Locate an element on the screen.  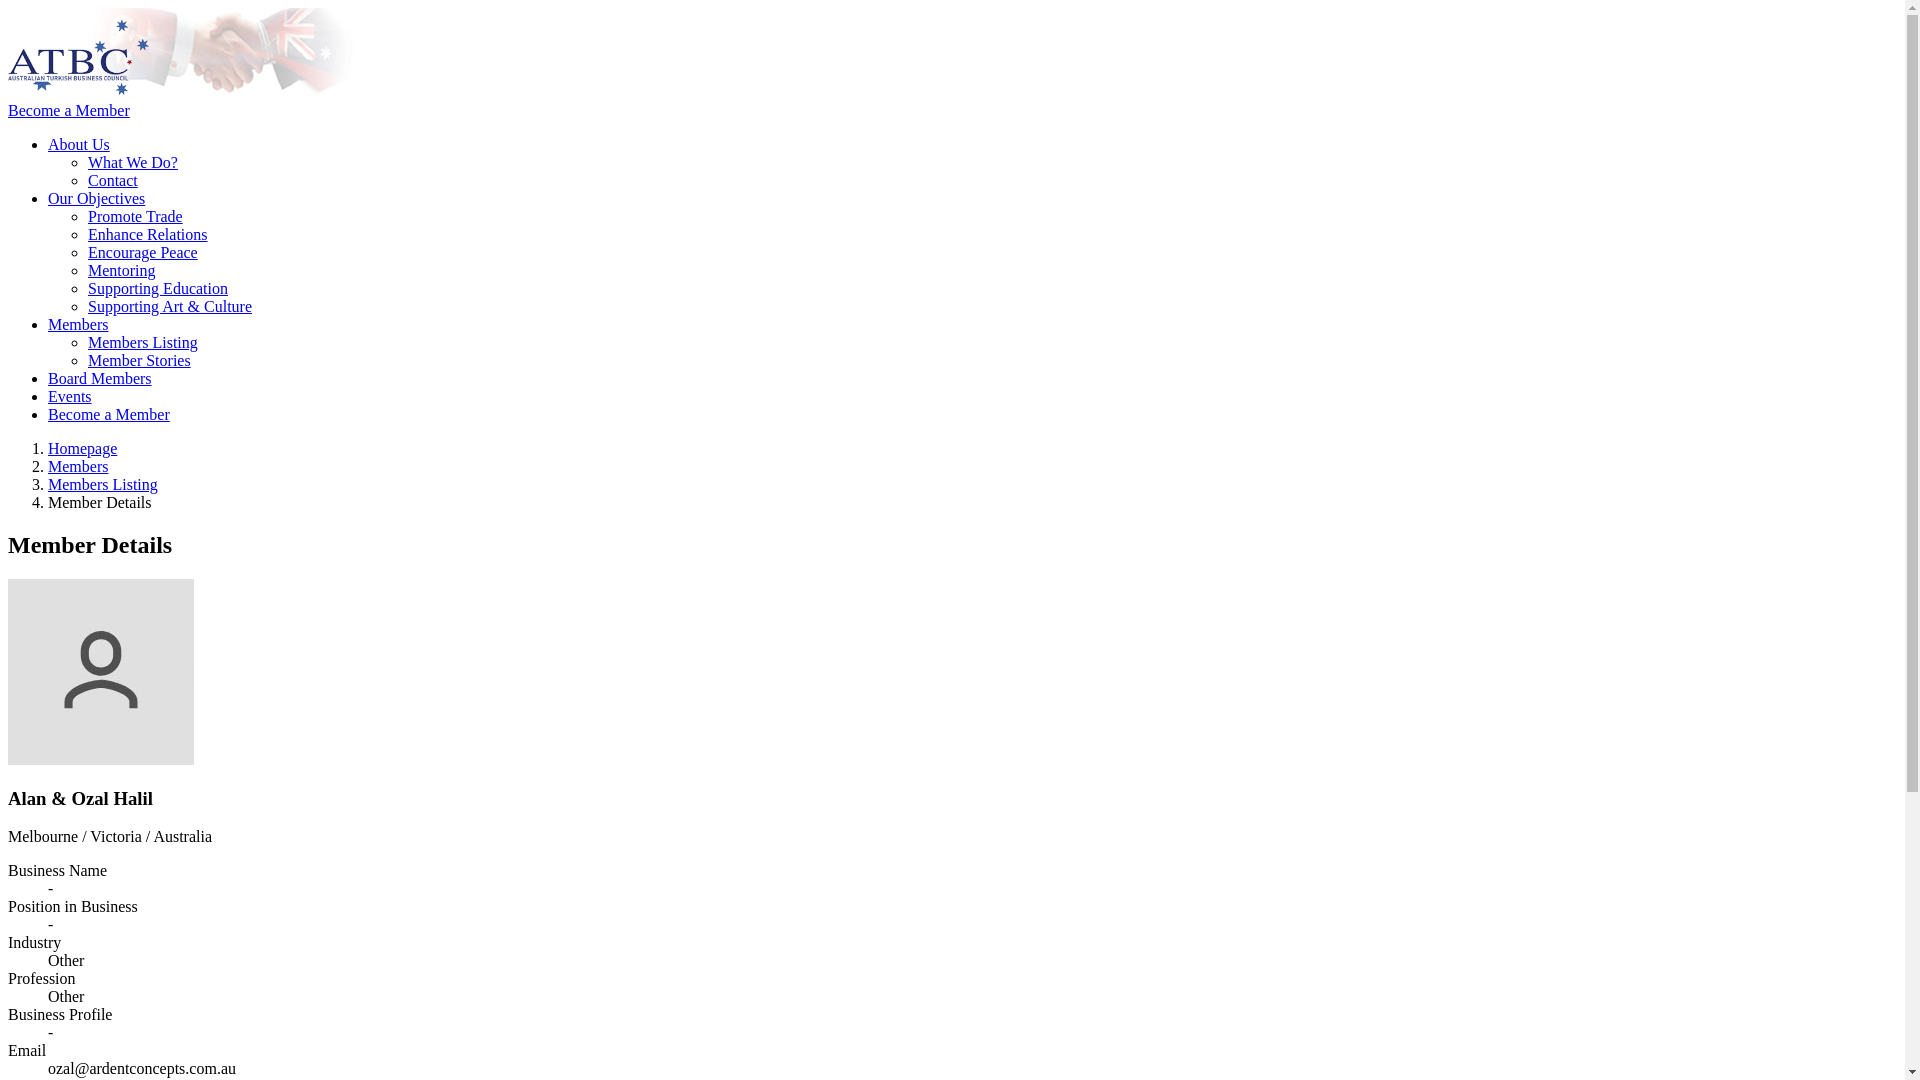
Mentoring is located at coordinates (122, 270).